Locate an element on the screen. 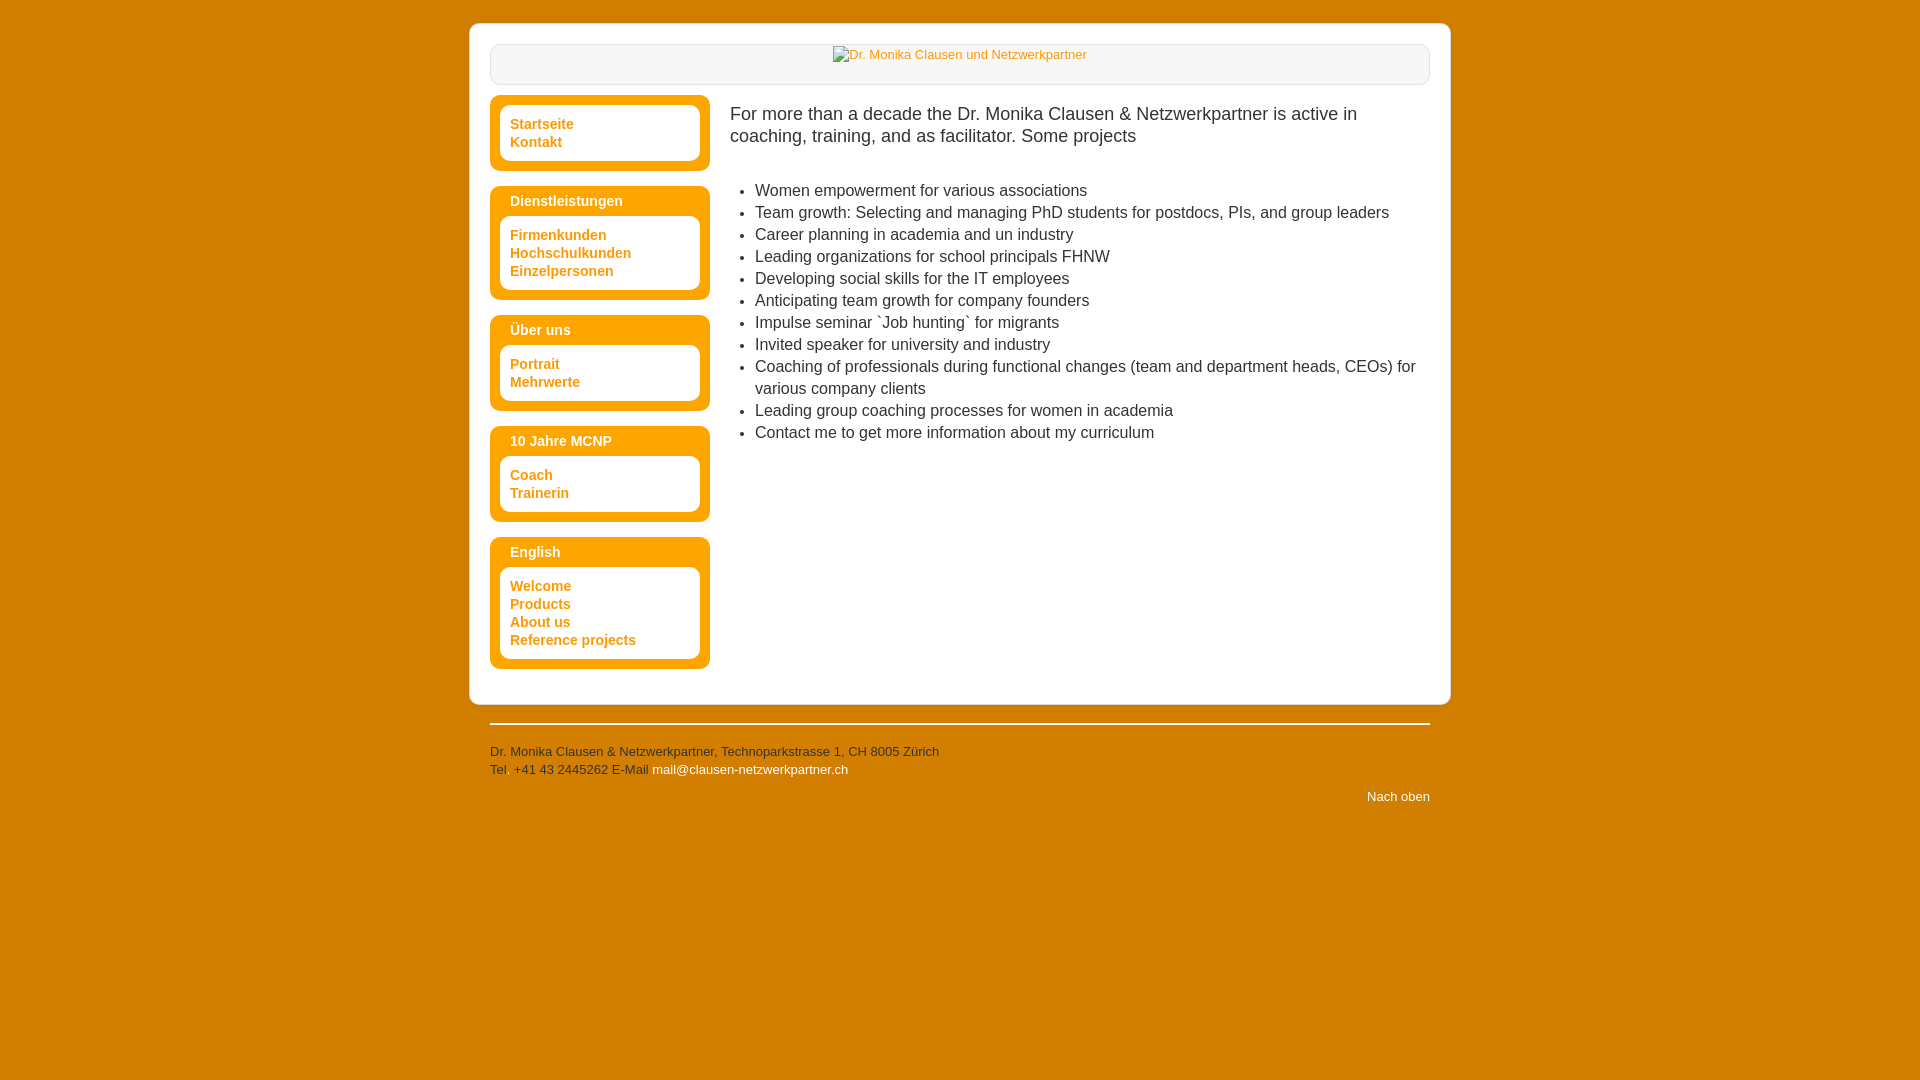  Portrait is located at coordinates (600, 364).